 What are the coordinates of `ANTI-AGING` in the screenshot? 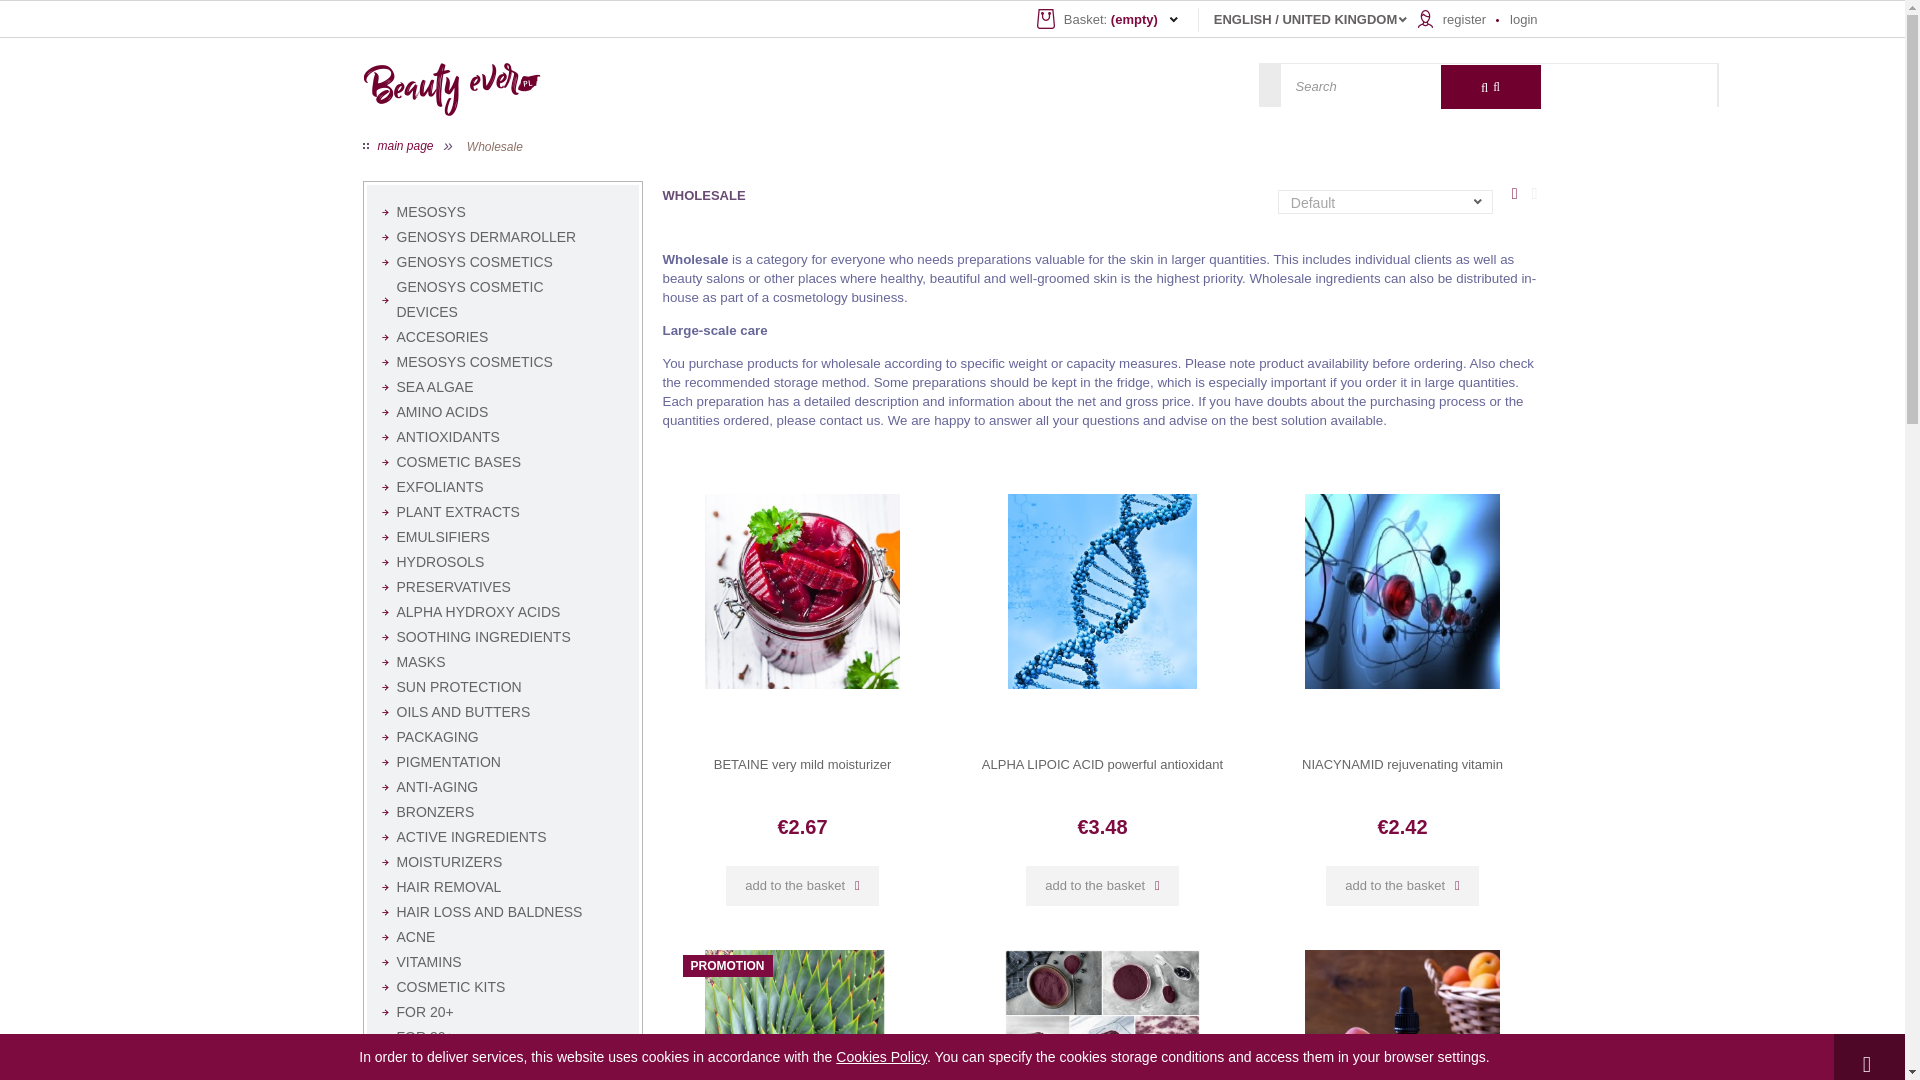 It's located at (503, 788).